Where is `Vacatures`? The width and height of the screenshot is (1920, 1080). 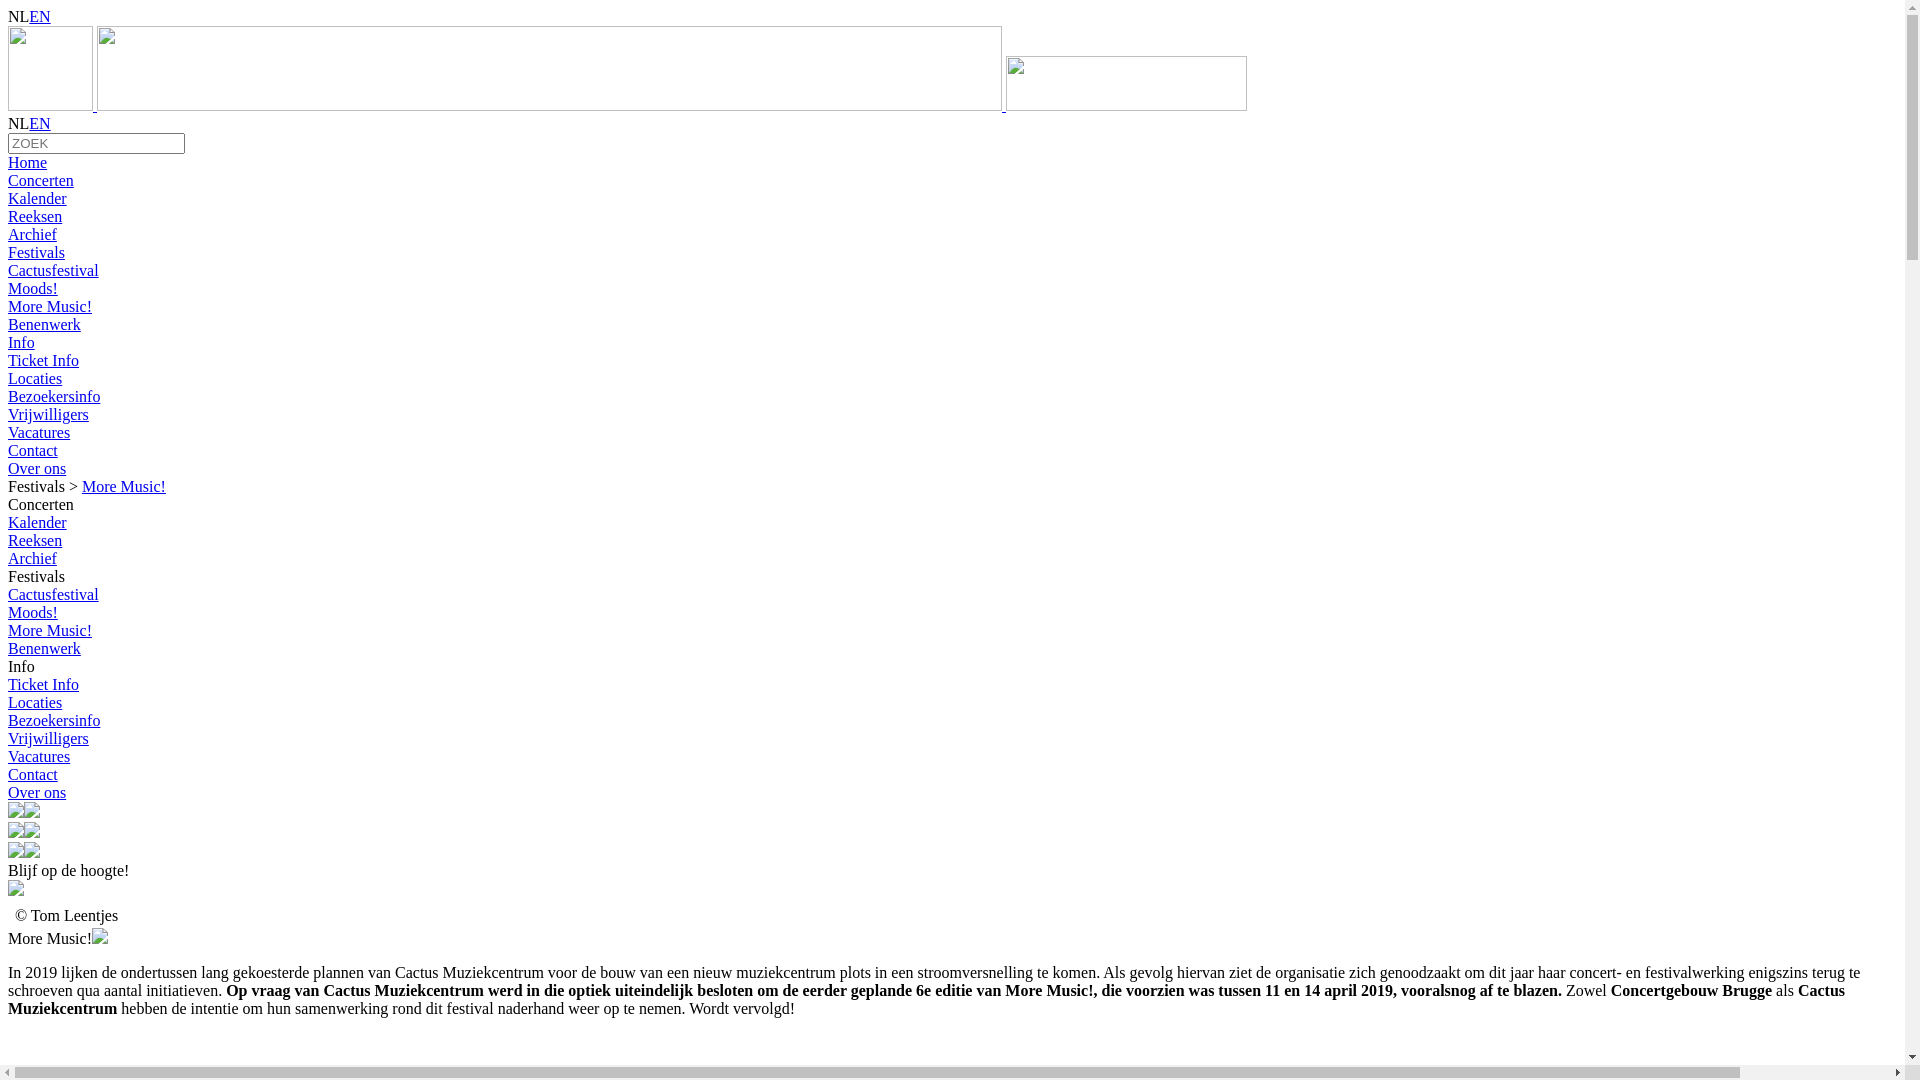
Vacatures is located at coordinates (952, 433).